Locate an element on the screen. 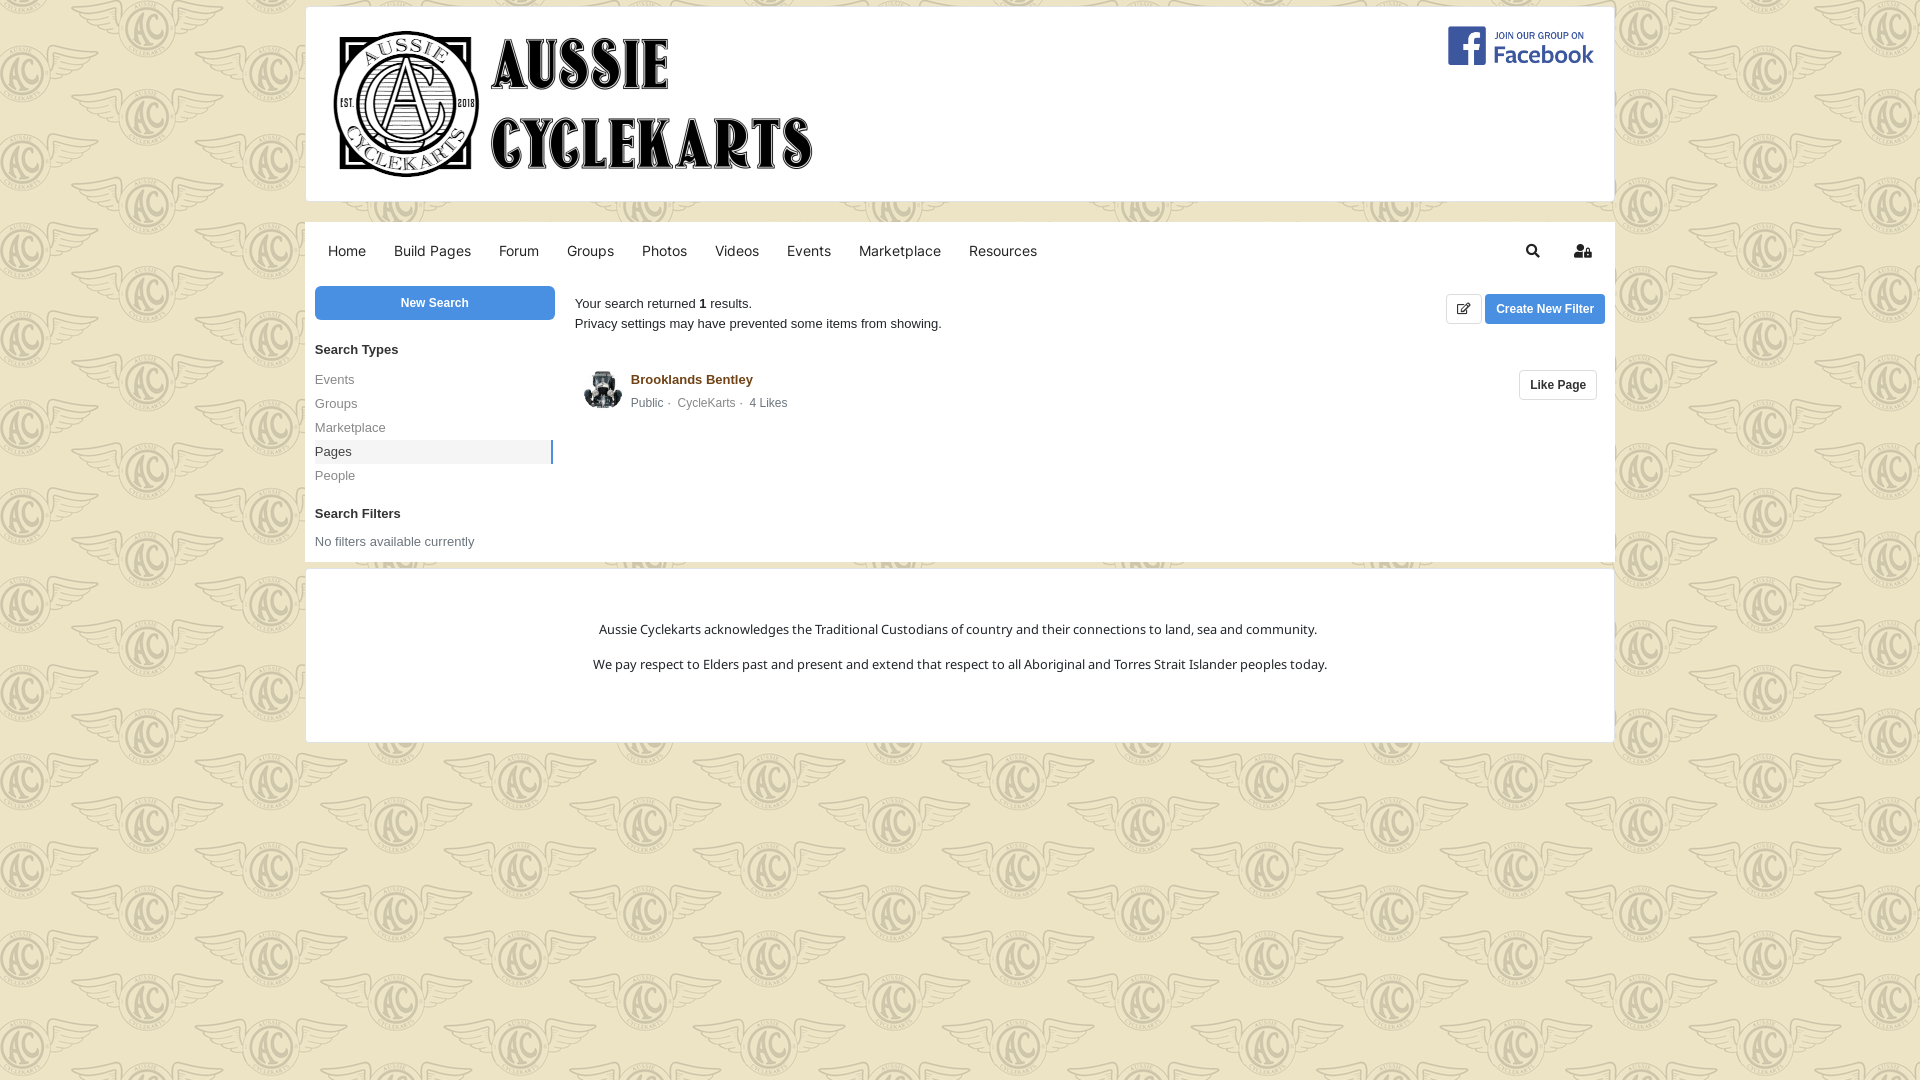 Image resolution: width=1920 pixels, height=1080 pixels. Marketplace is located at coordinates (900, 251).